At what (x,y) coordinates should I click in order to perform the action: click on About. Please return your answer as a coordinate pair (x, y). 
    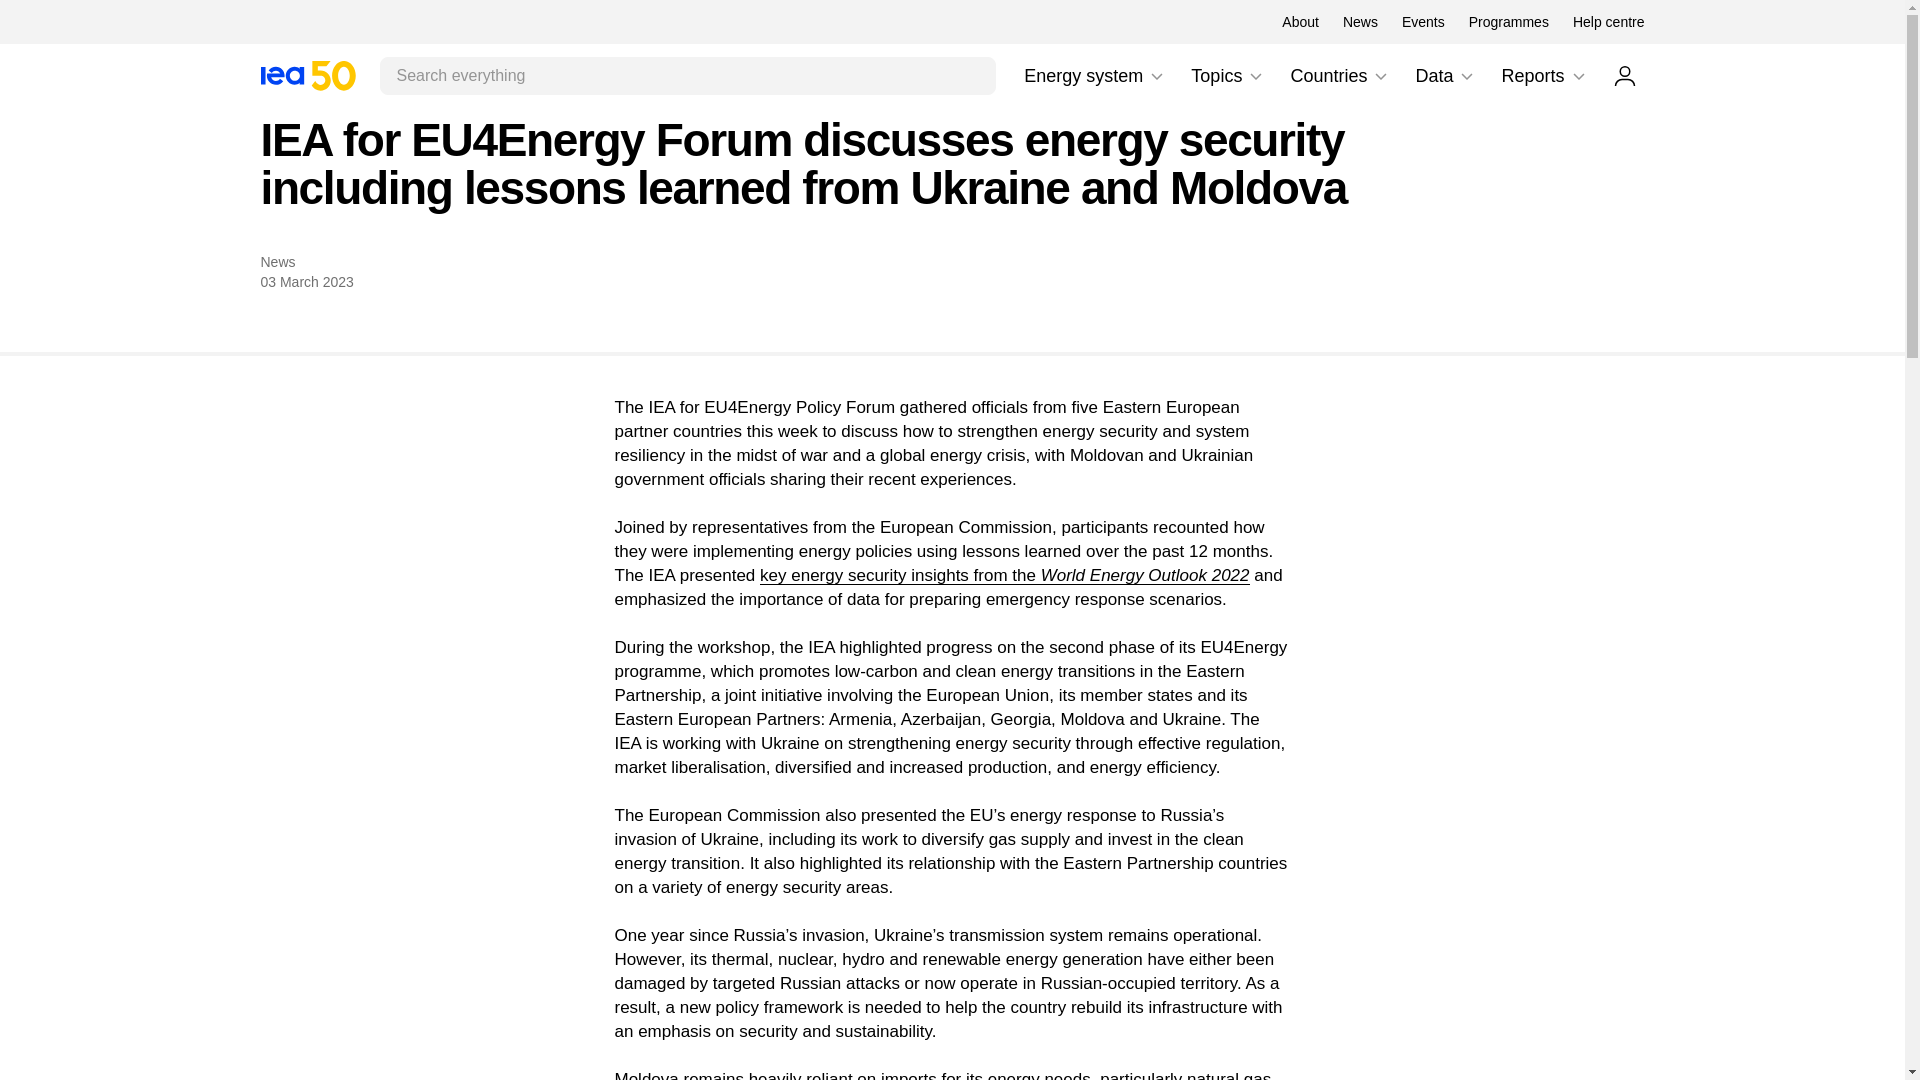
    Looking at the image, I should click on (1423, 22).